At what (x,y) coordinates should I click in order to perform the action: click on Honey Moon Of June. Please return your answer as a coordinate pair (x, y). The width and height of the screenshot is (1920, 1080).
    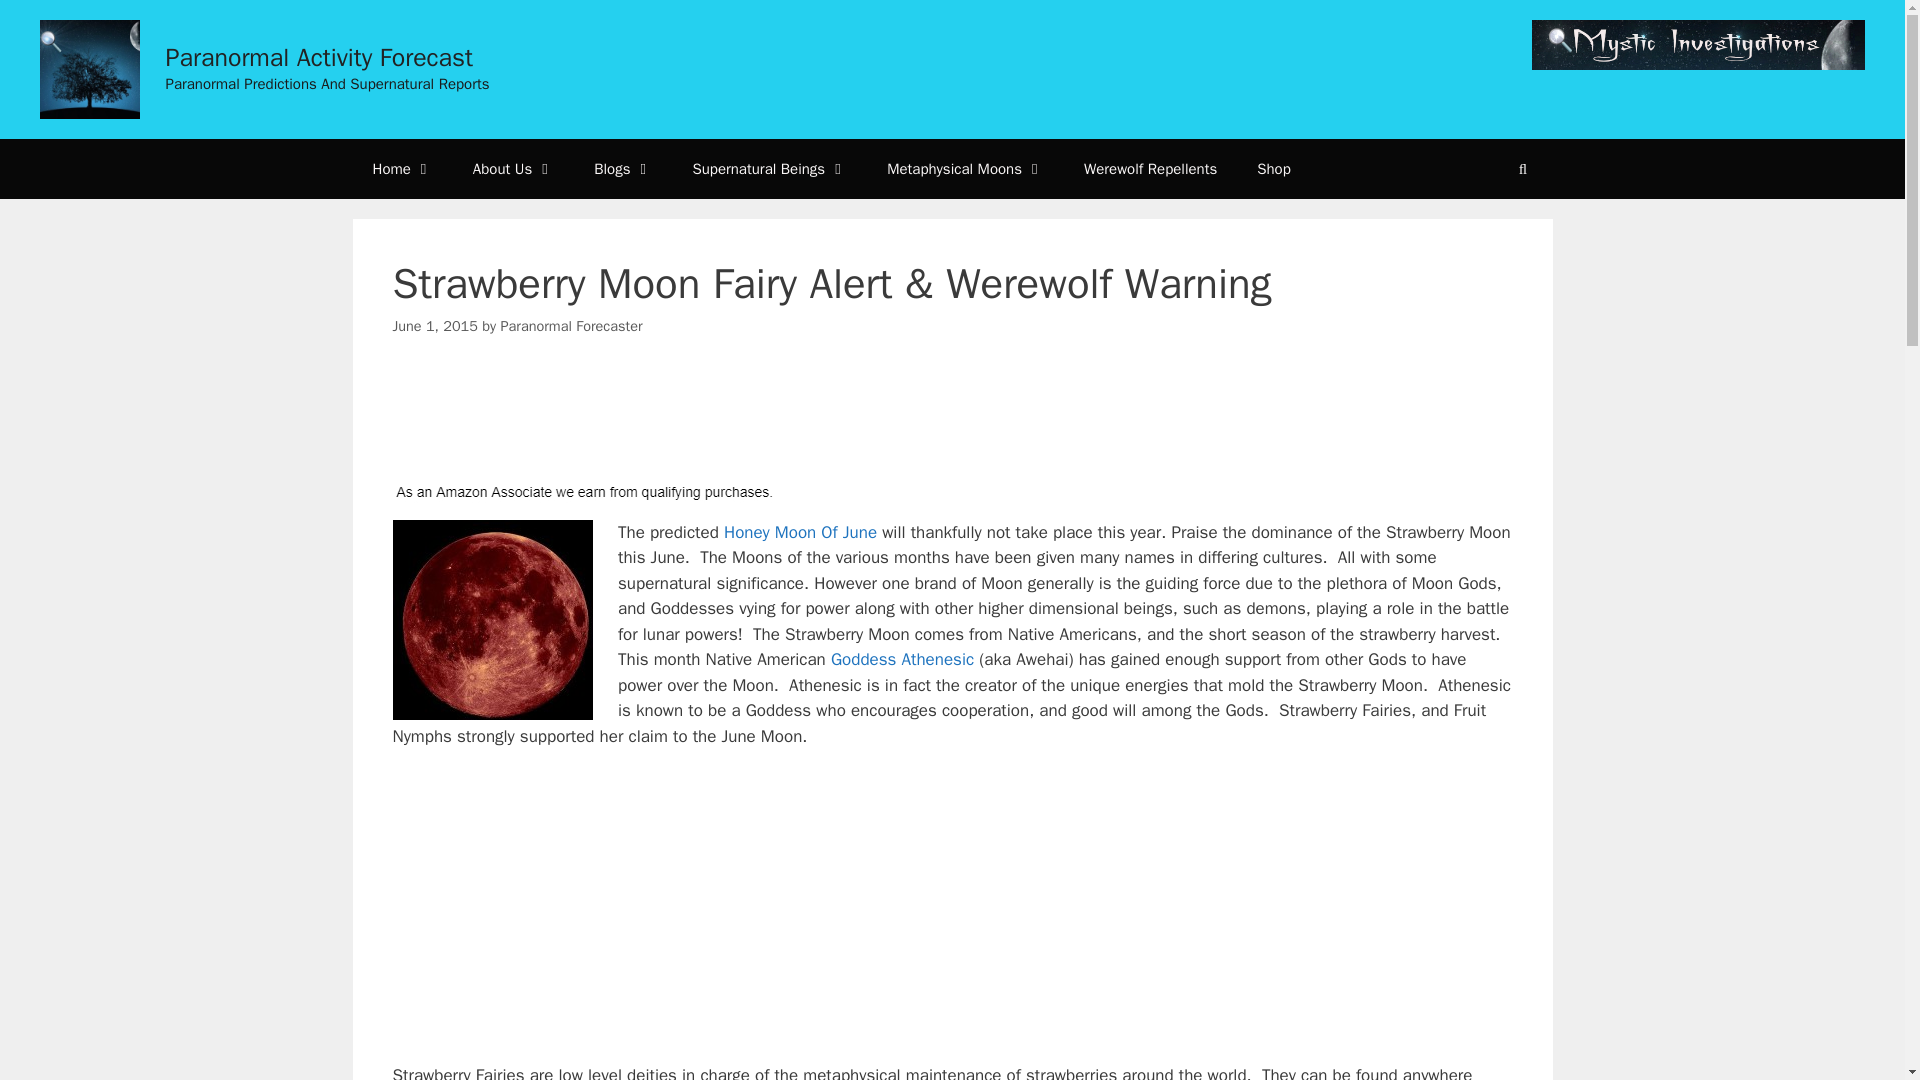
    Looking at the image, I should click on (800, 532).